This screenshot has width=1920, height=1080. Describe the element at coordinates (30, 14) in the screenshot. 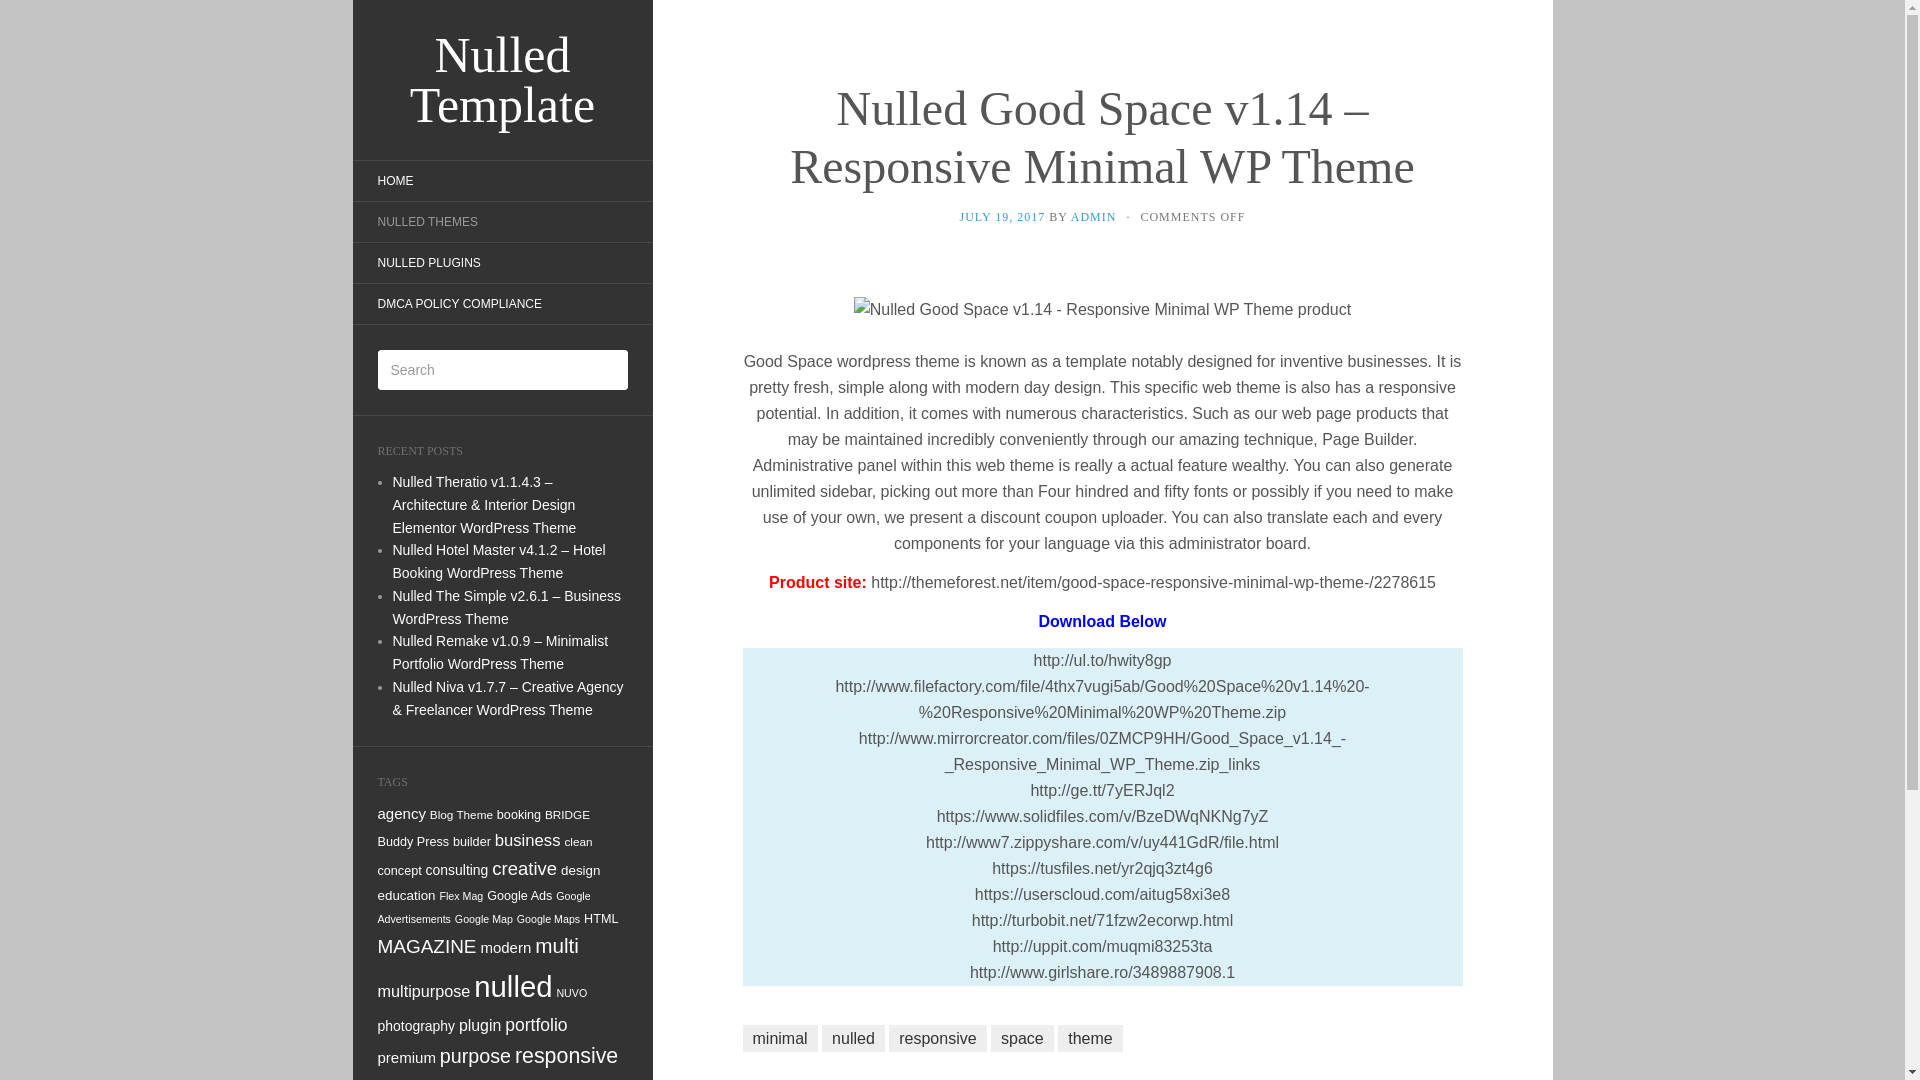

I see `Search` at that location.